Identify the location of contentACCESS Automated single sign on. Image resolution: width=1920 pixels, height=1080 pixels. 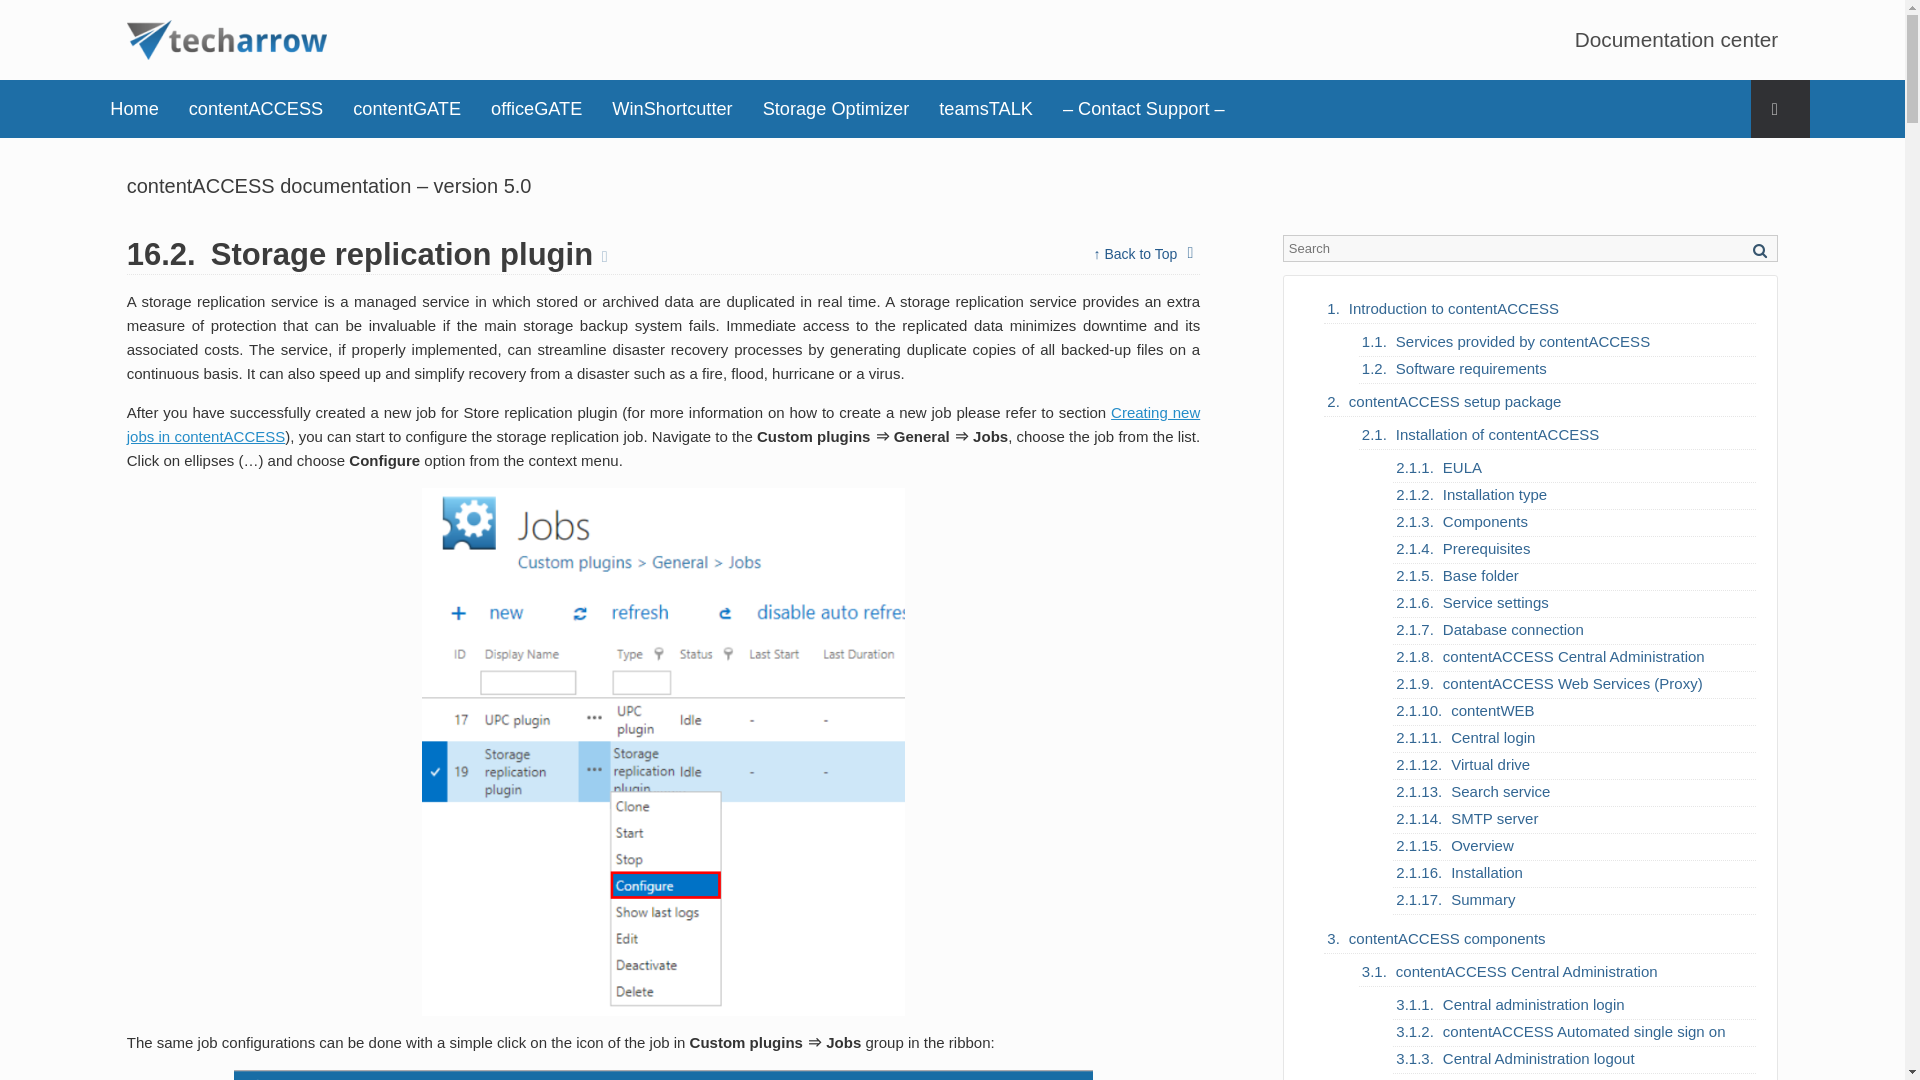
(1584, 1031).